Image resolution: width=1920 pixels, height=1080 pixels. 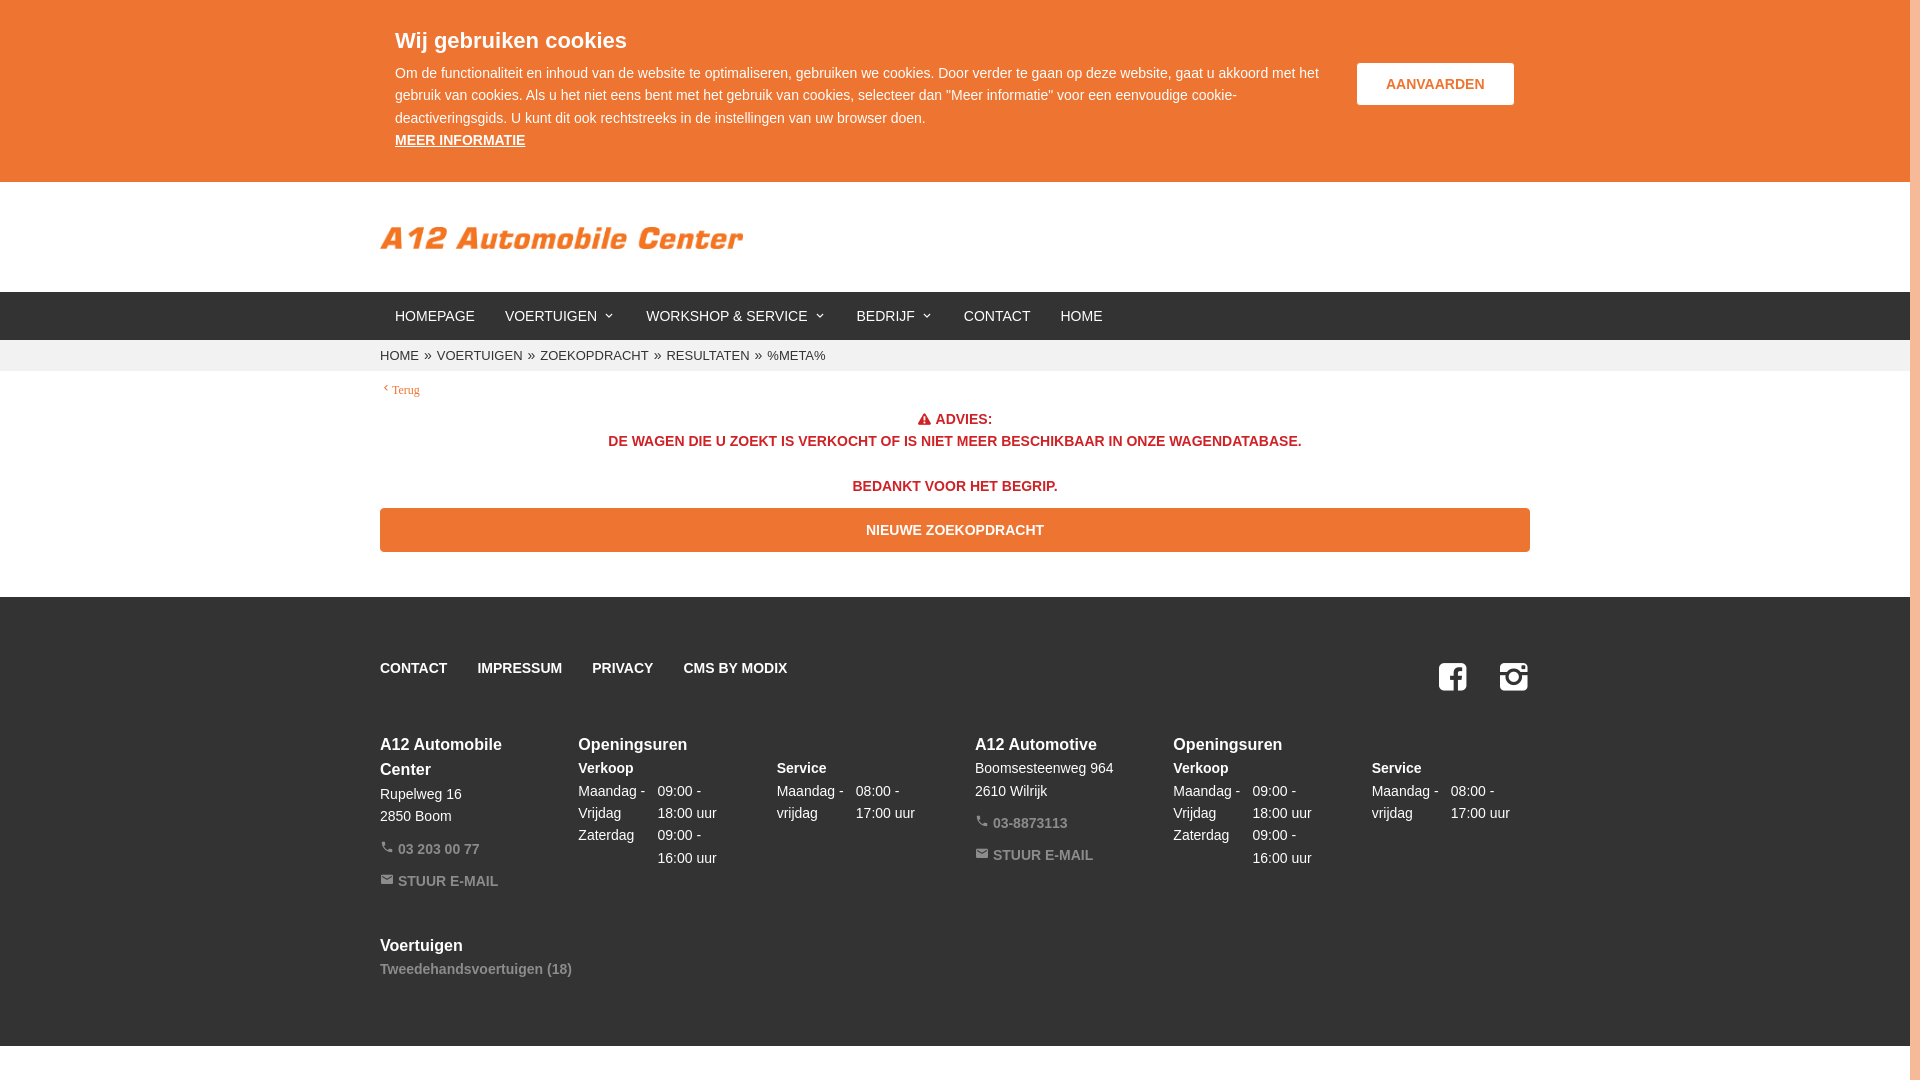 I want to click on Weitere Informationen, so click(x=562, y=237).